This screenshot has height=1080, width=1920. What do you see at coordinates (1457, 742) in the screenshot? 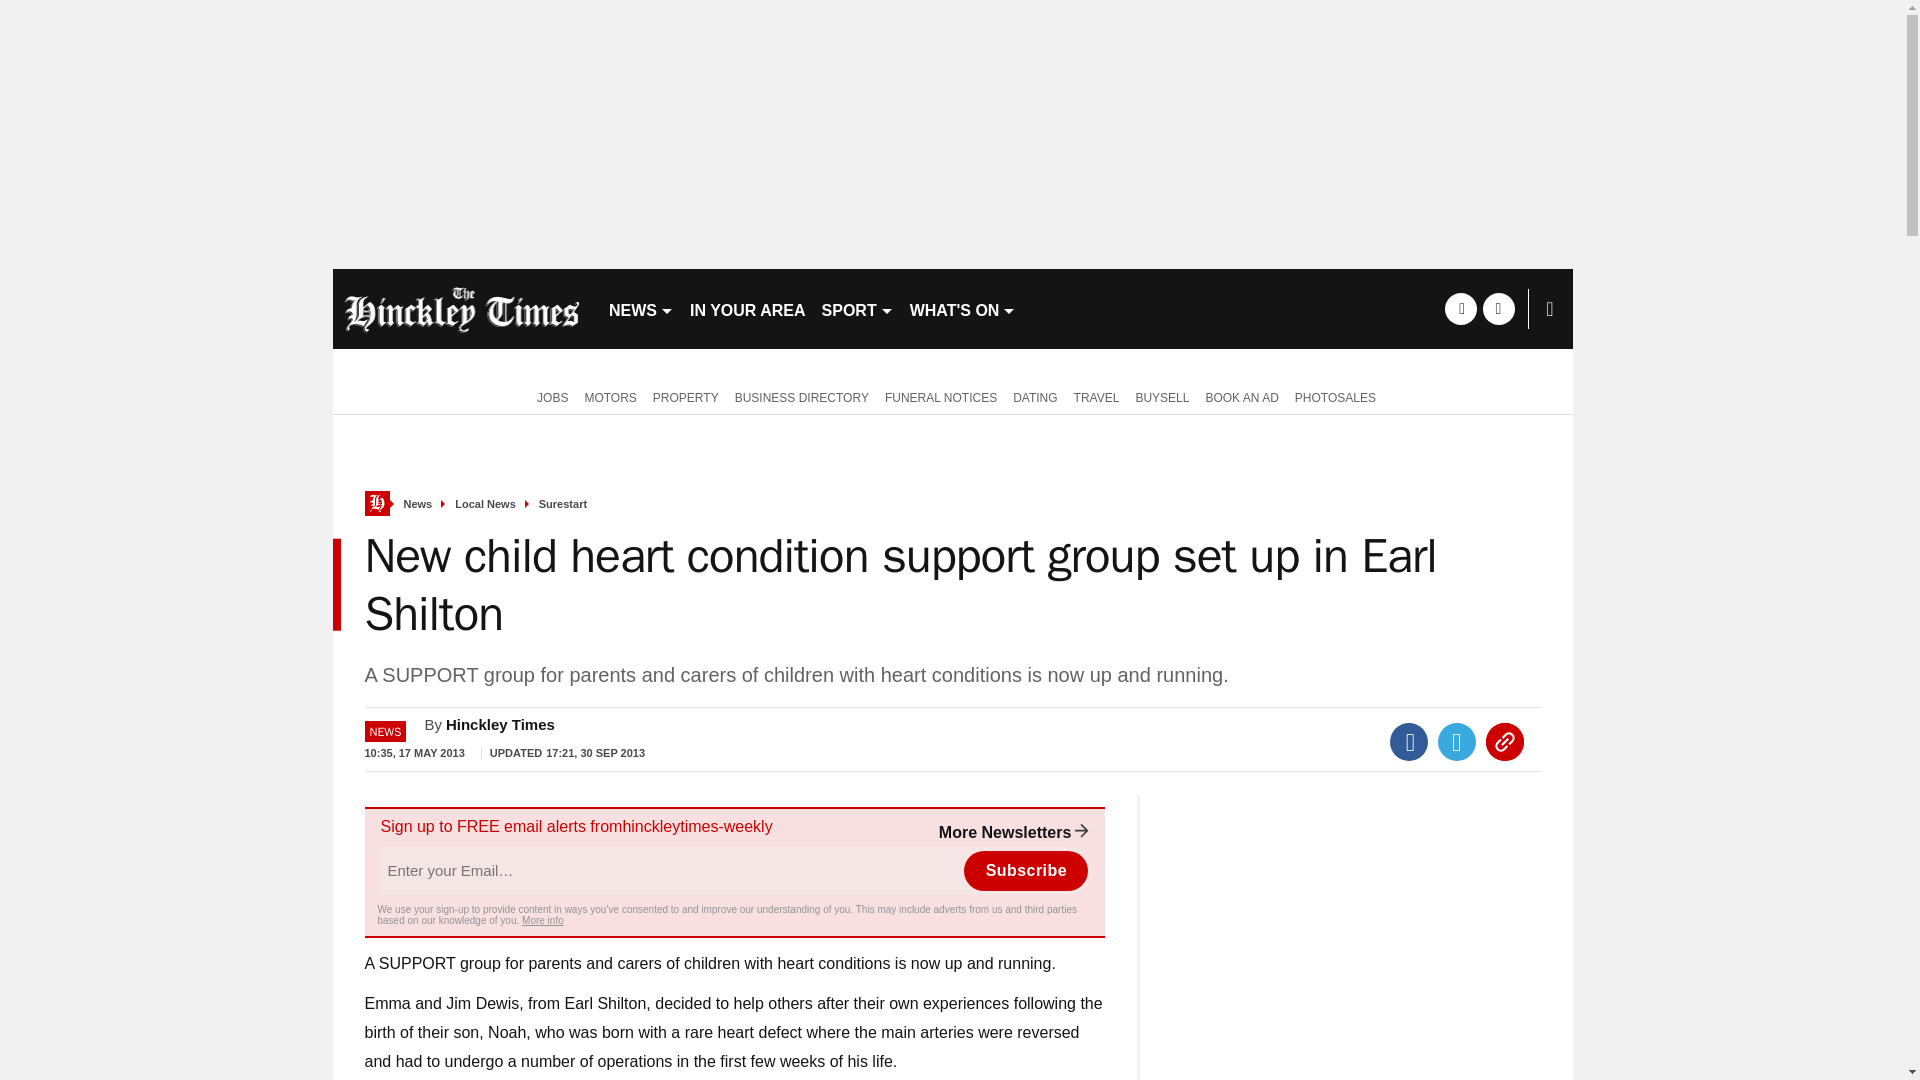
I see `Twitter` at bounding box center [1457, 742].